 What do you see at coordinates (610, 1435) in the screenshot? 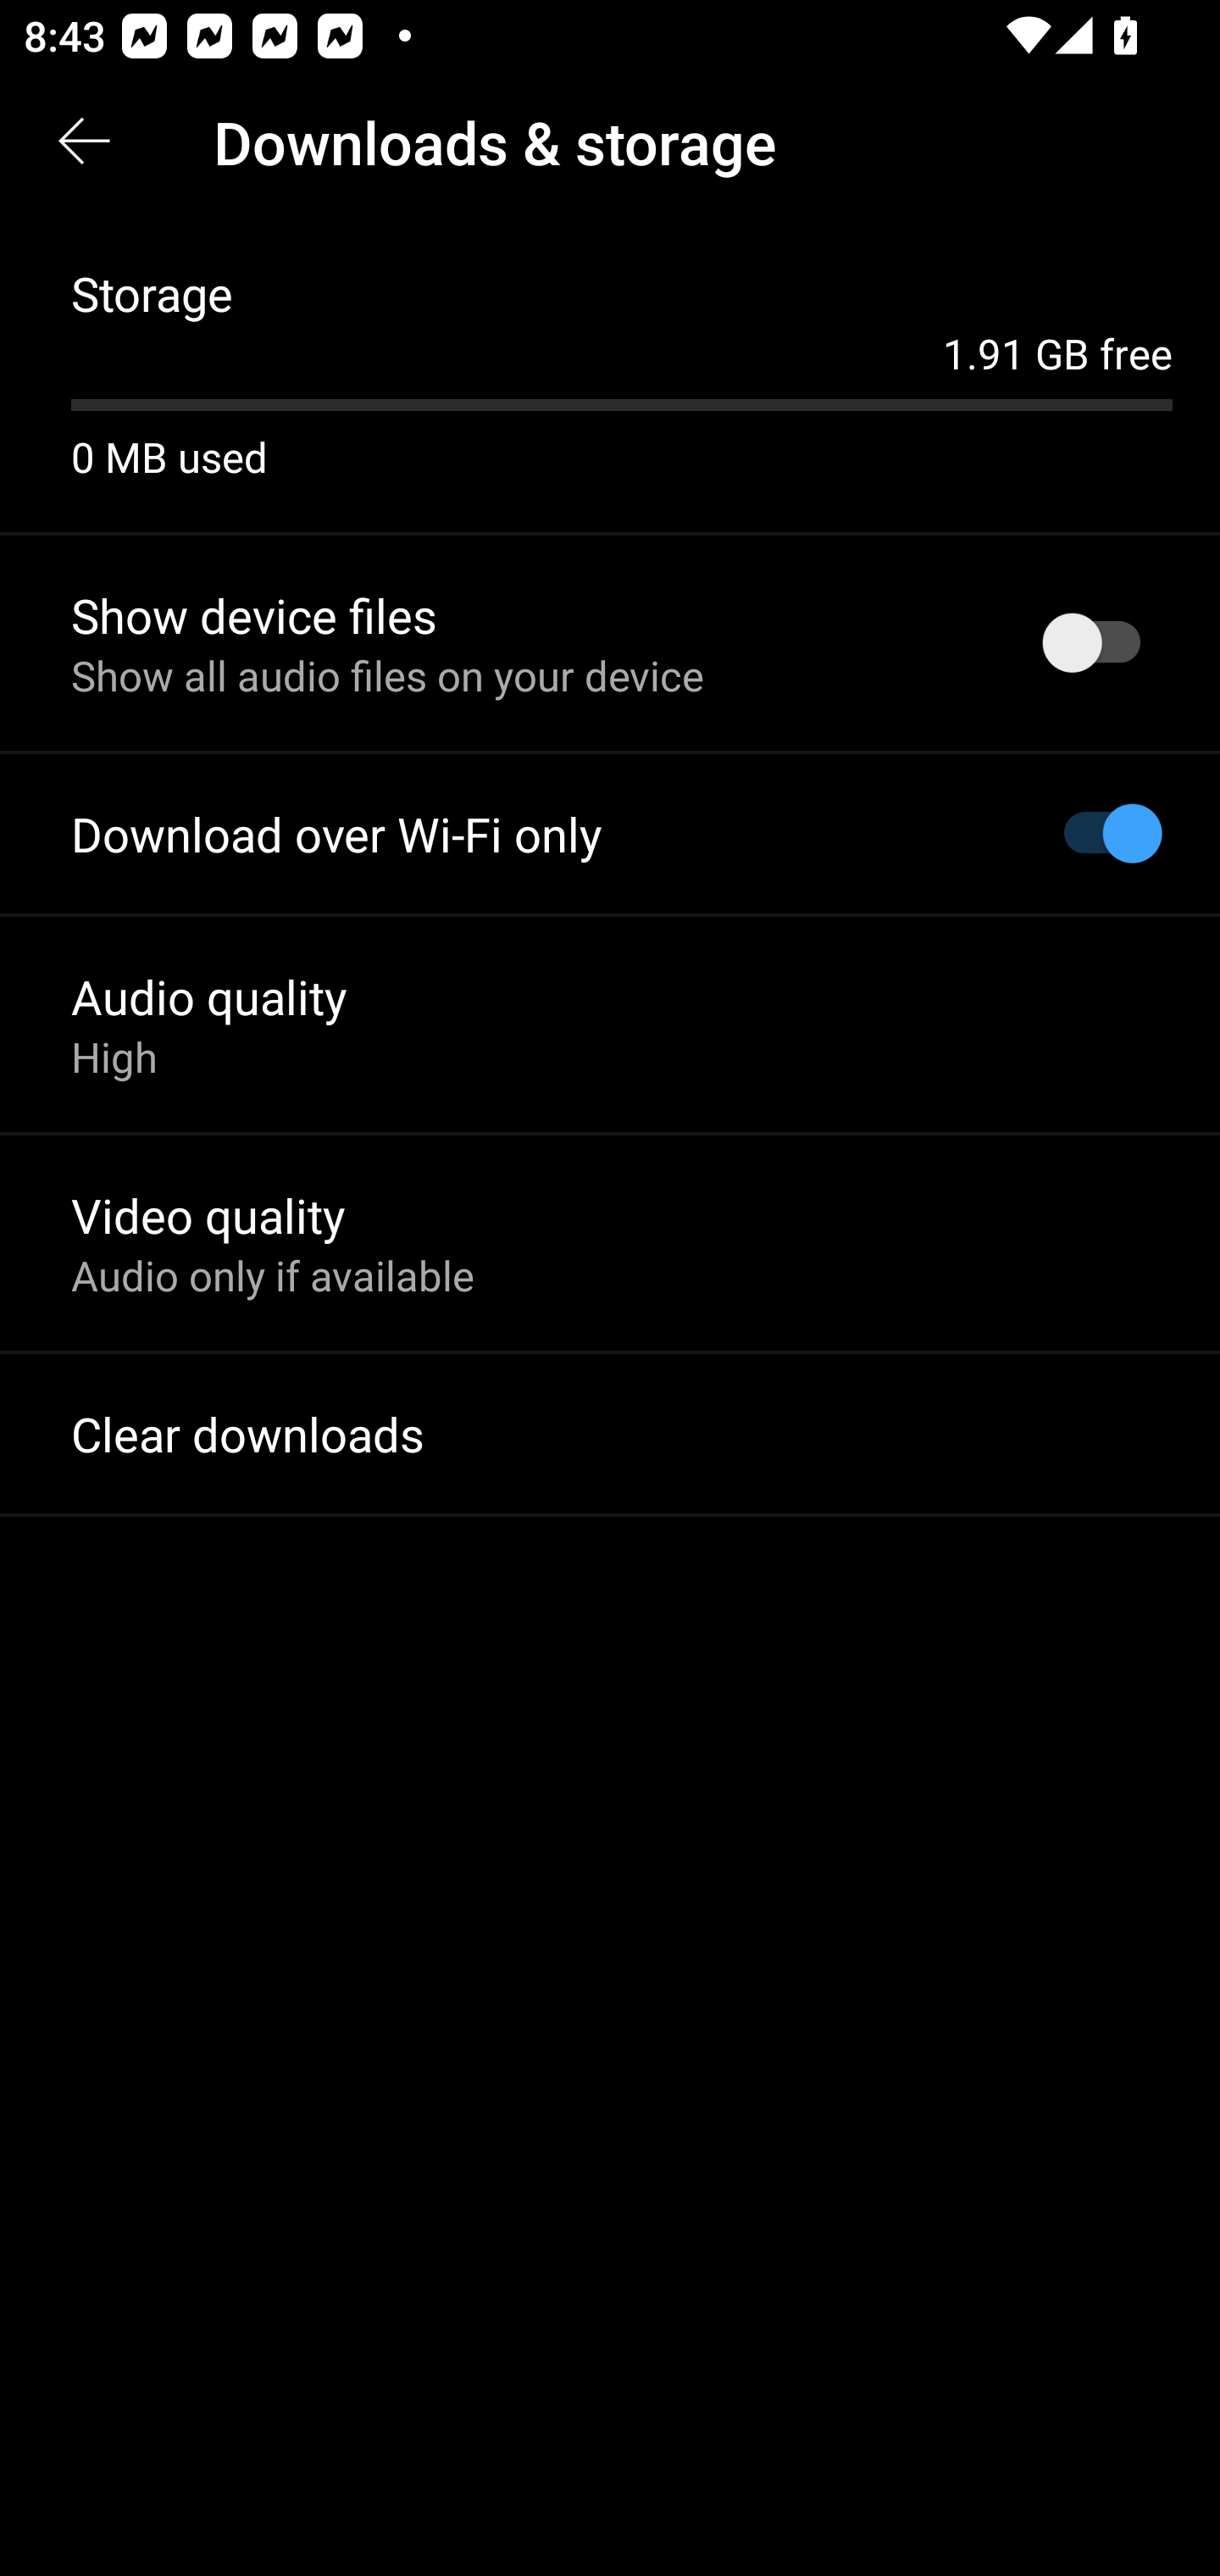
I see `Clear downloads` at bounding box center [610, 1435].